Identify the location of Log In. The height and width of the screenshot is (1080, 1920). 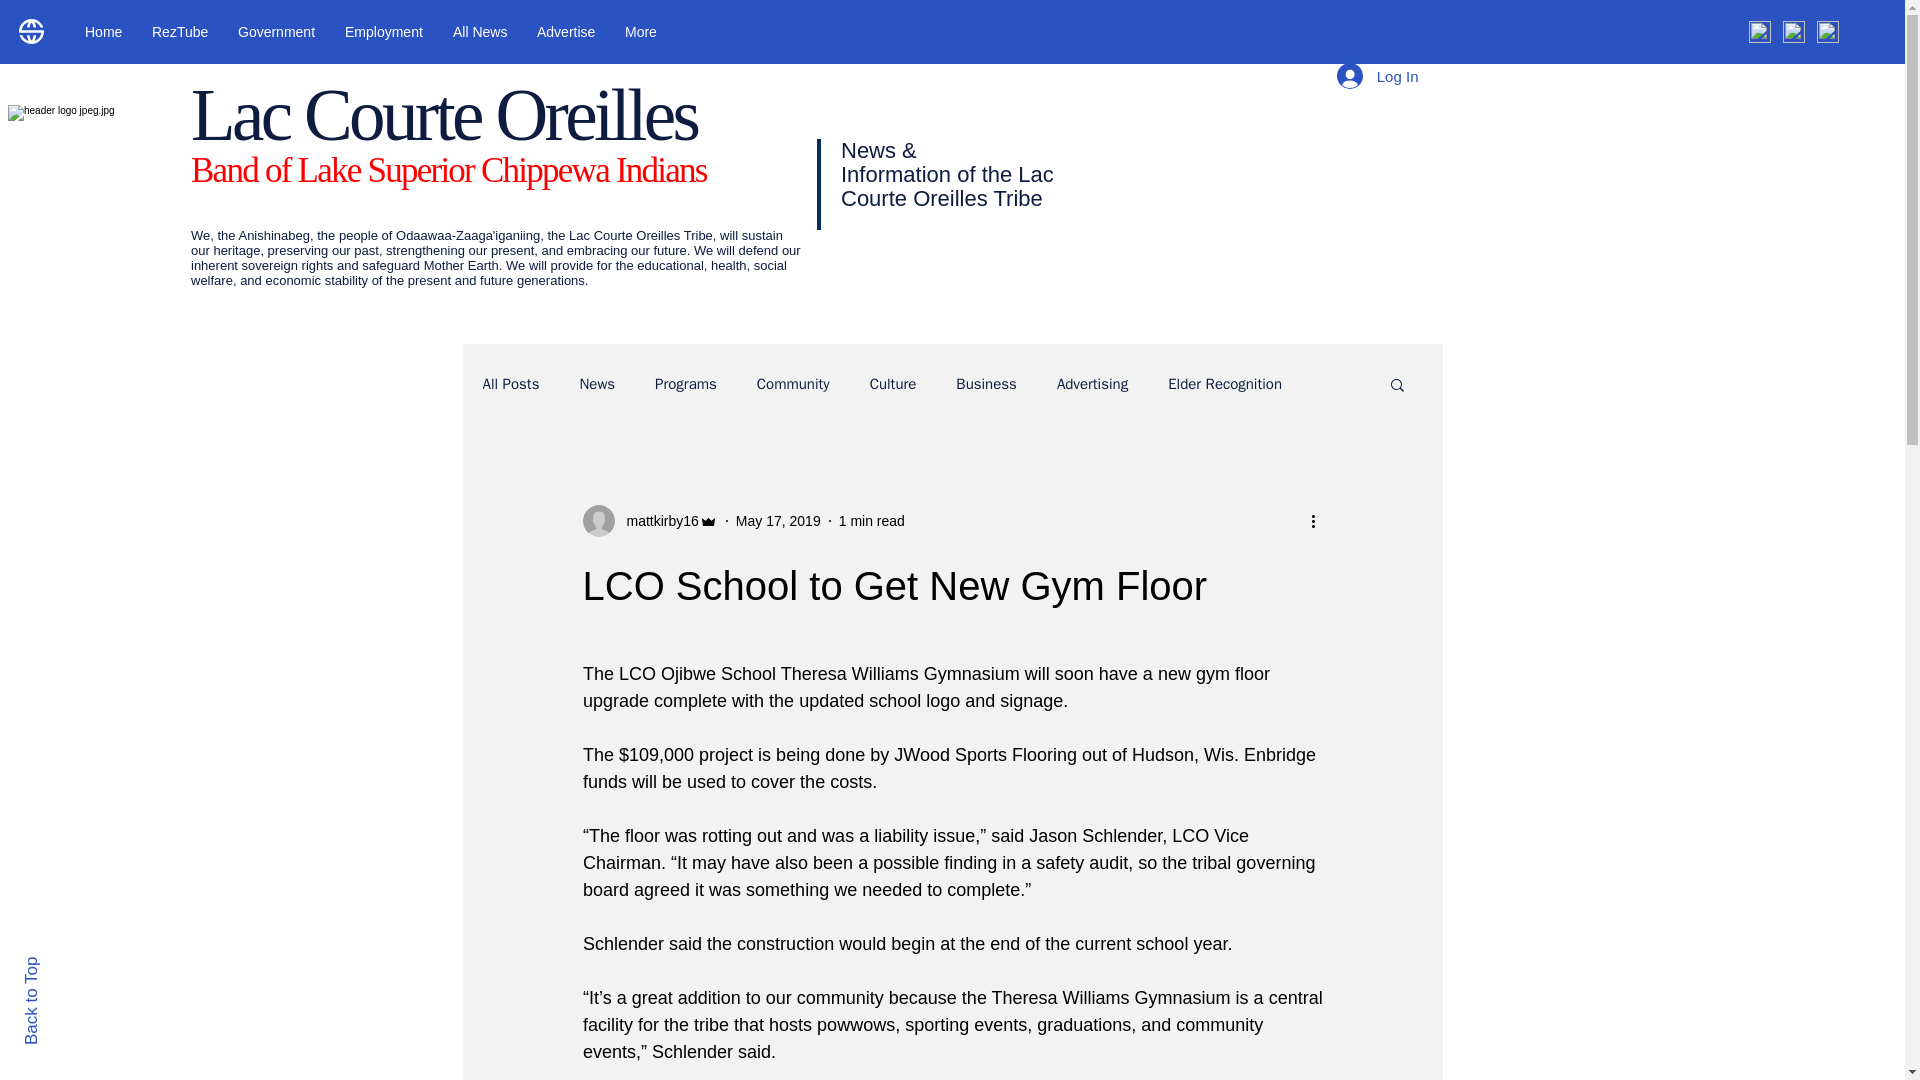
(1377, 76).